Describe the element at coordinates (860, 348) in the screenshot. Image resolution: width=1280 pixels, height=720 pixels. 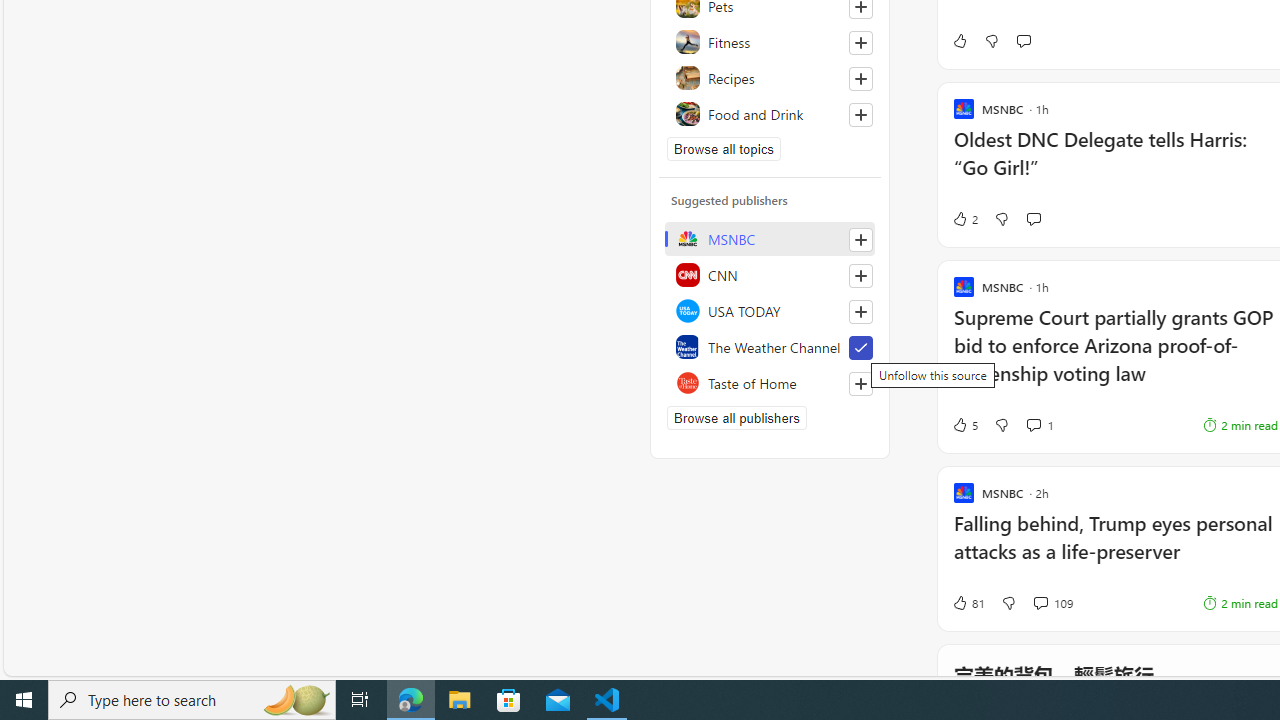
I see `Unfollow this source` at that location.